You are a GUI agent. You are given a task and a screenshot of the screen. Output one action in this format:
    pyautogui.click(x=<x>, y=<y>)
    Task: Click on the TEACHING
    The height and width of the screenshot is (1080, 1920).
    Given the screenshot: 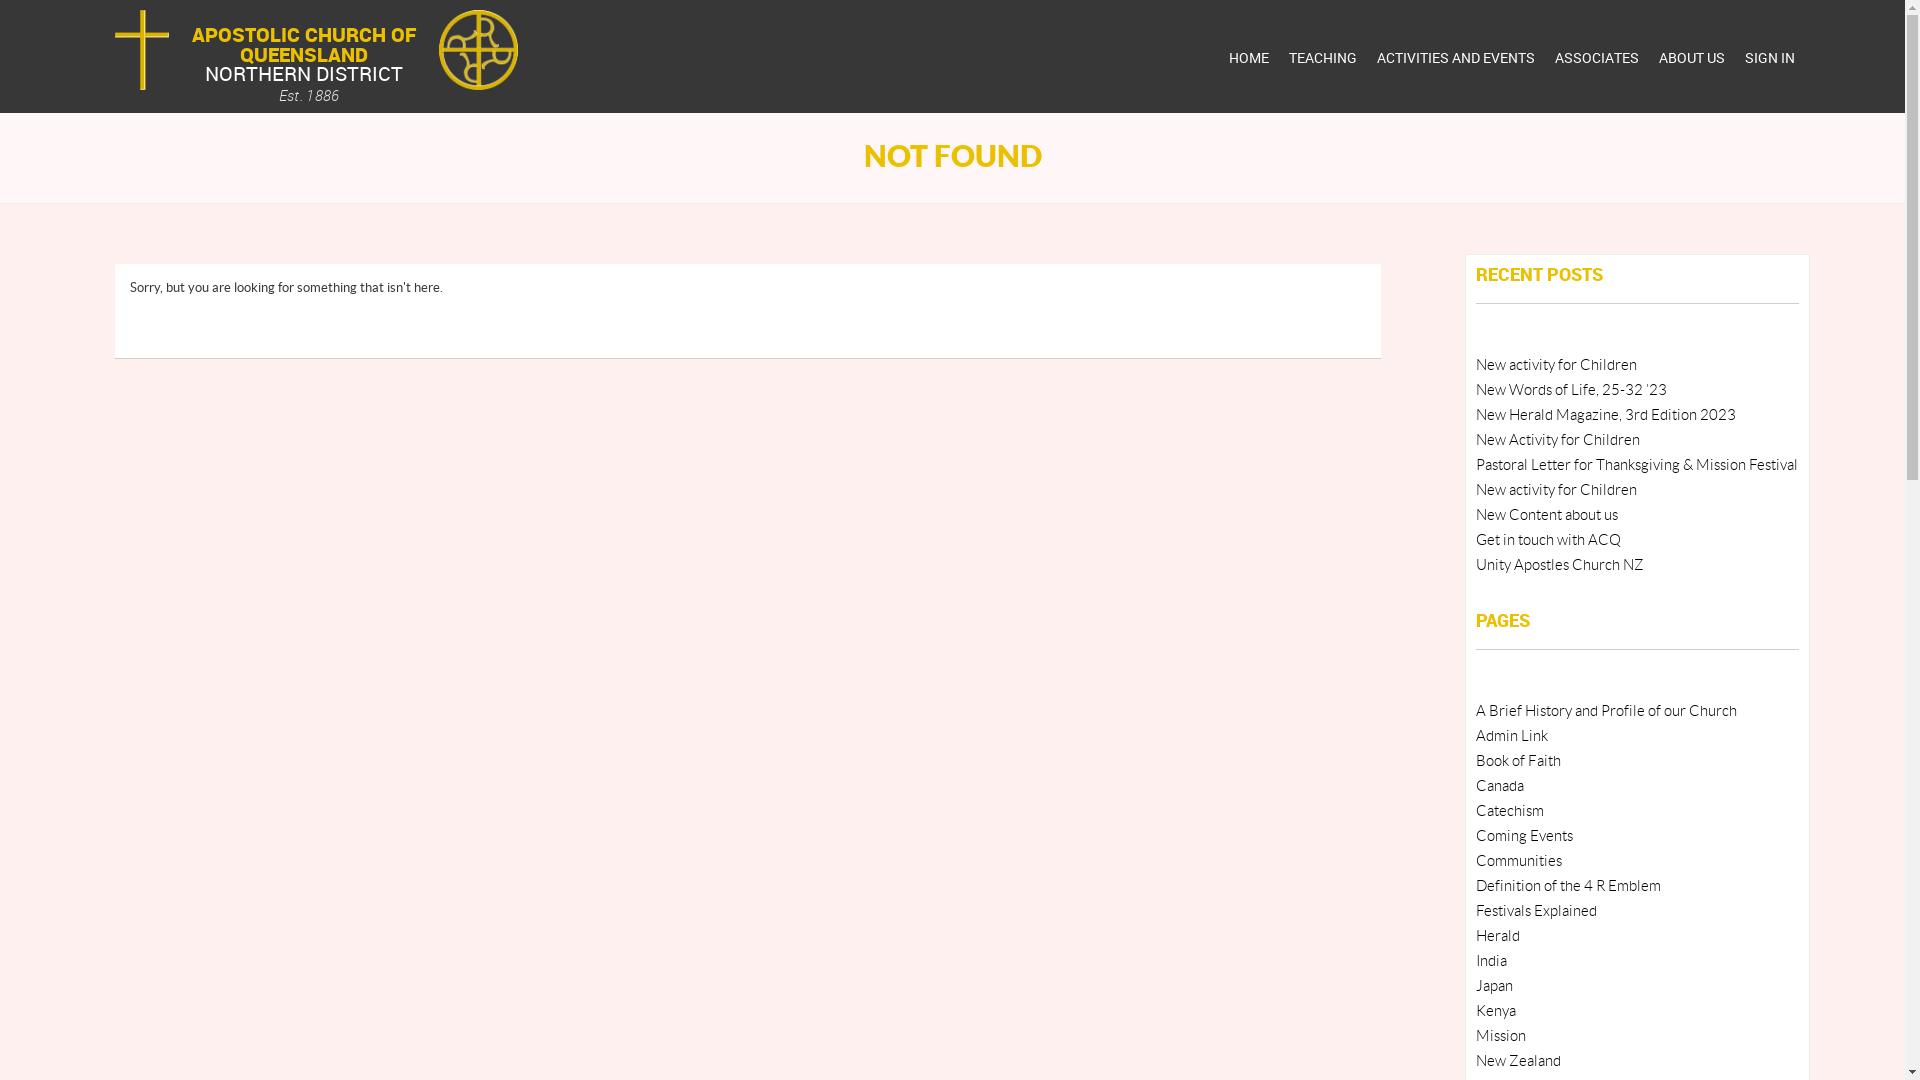 What is the action you would take?
    pyautogui.click(x=1318, y=58)
    